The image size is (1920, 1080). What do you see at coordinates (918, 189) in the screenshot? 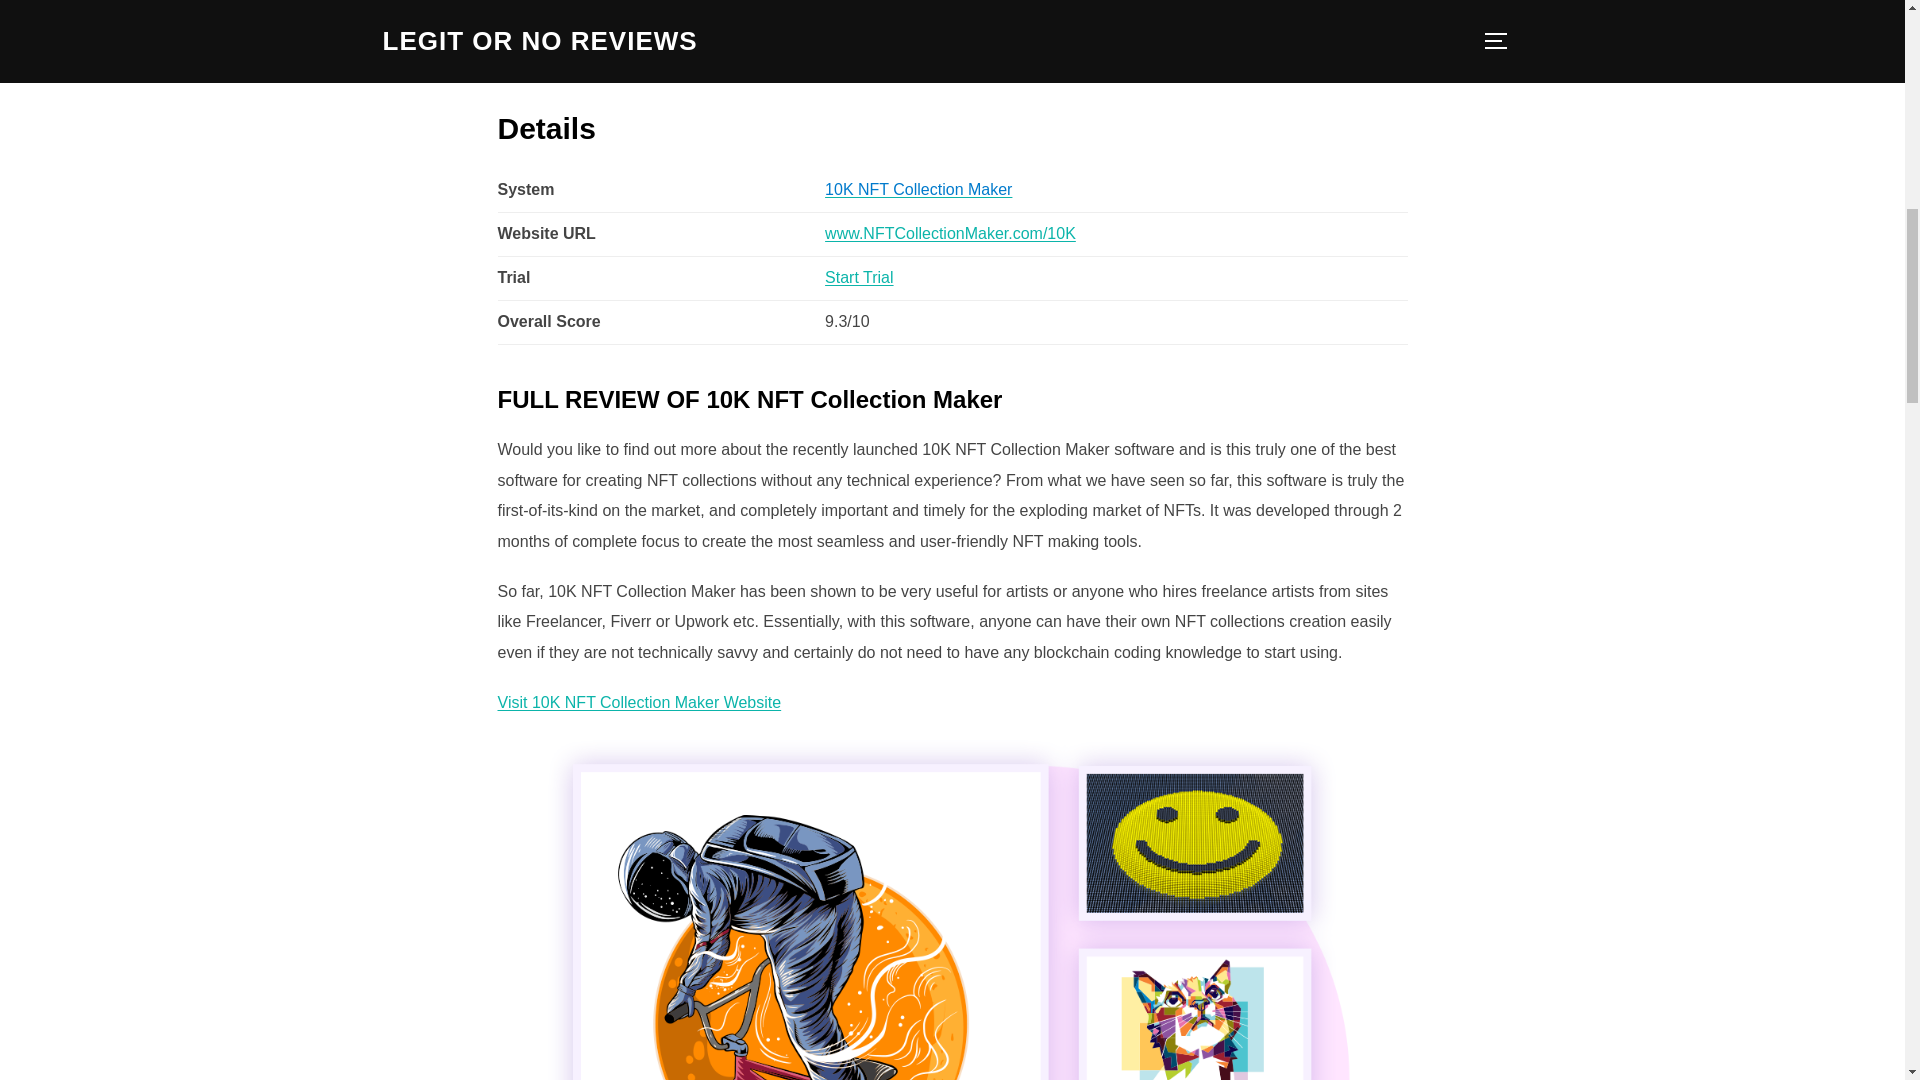
I see `10K NFT Collection Maker` at bounding box center [918, 189].